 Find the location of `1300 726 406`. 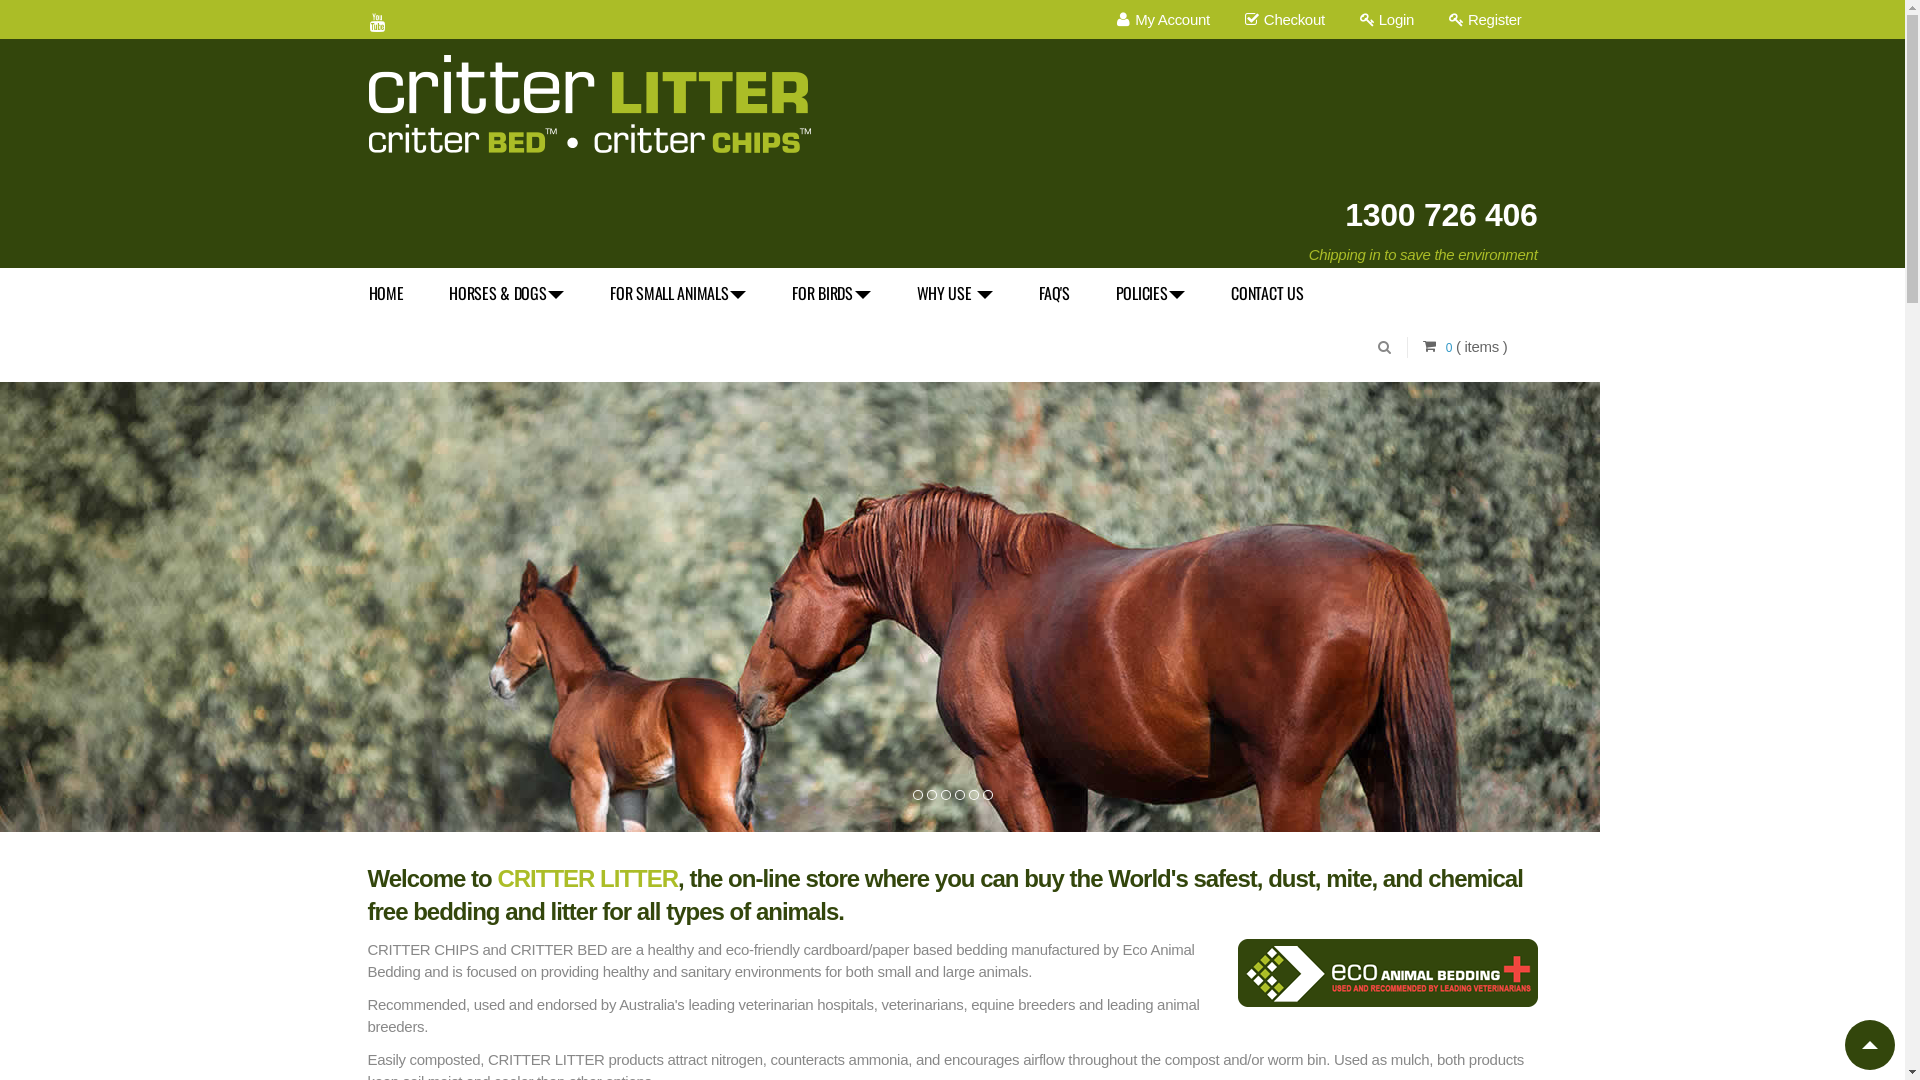

1300 726 406 is located at coordinates (1441, 215).